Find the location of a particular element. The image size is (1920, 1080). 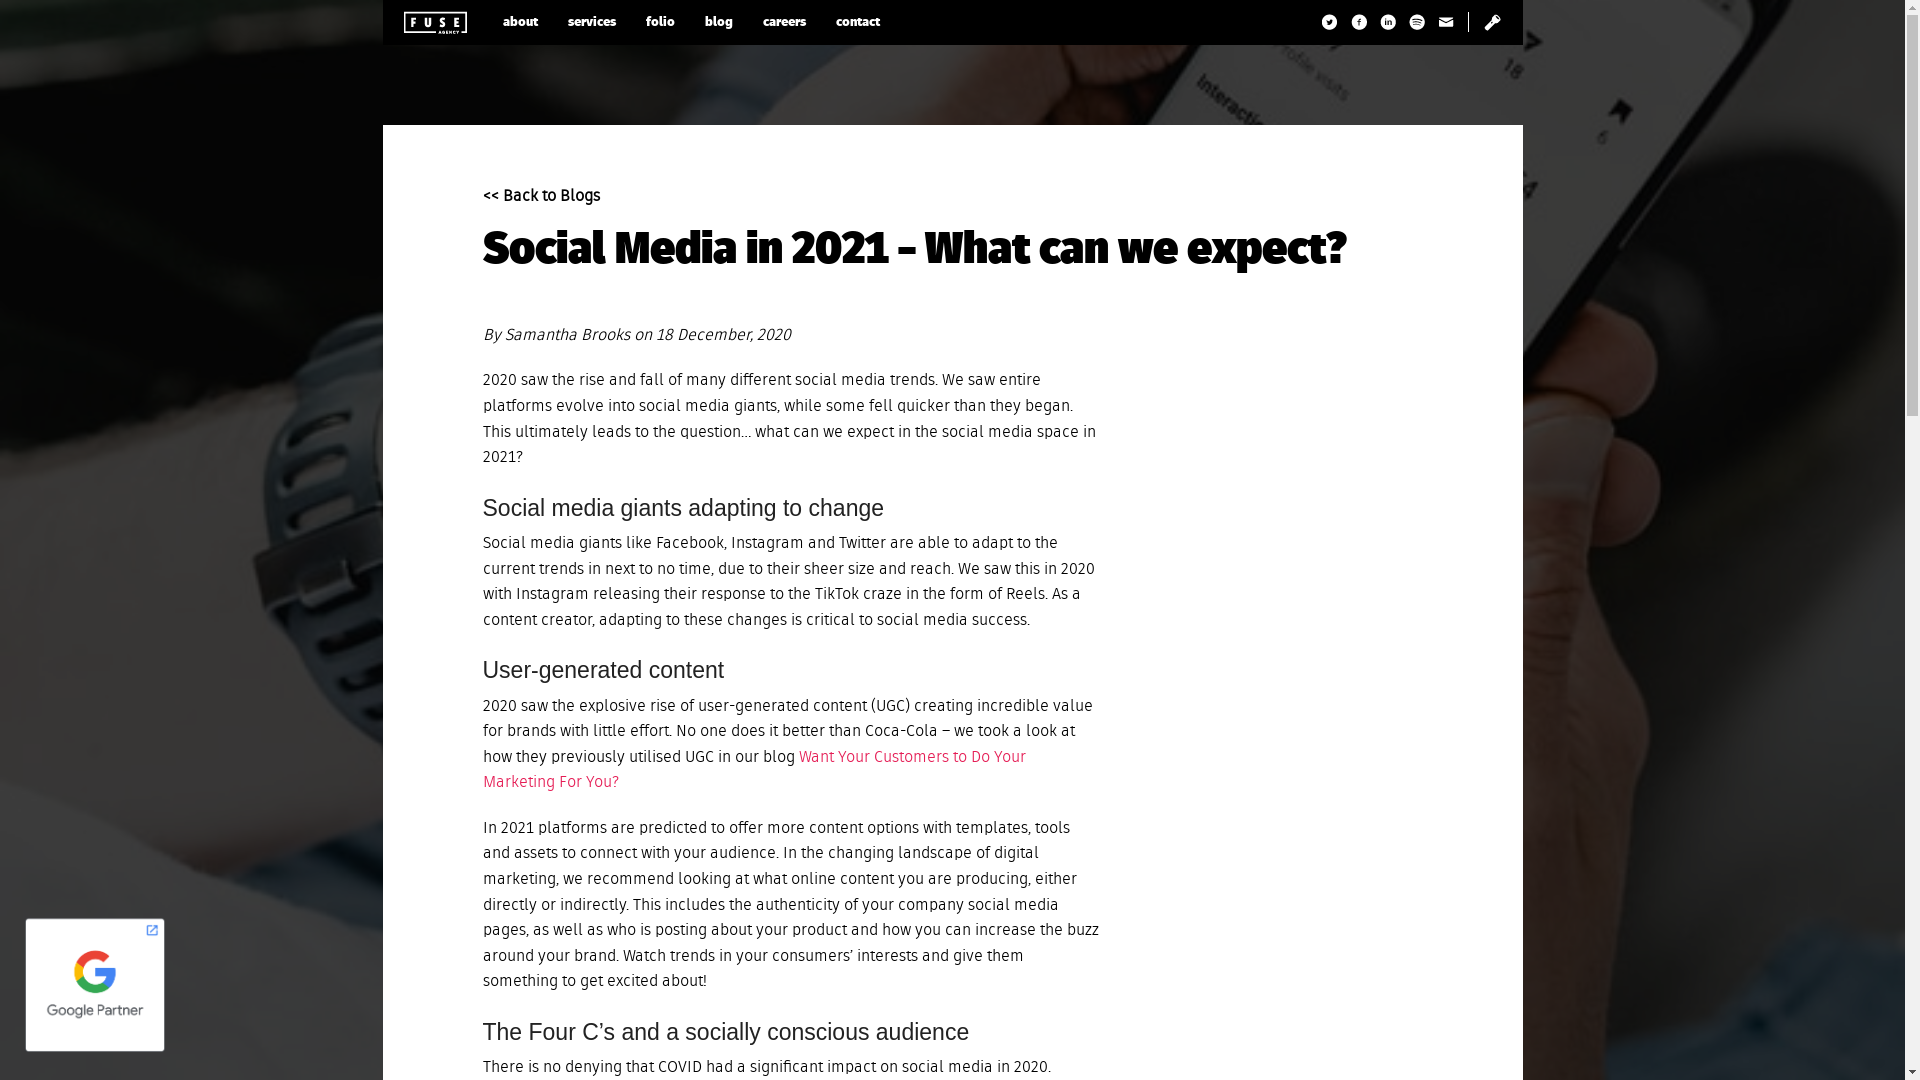

<< Back to Blogs is located at coordinates (540, 197).